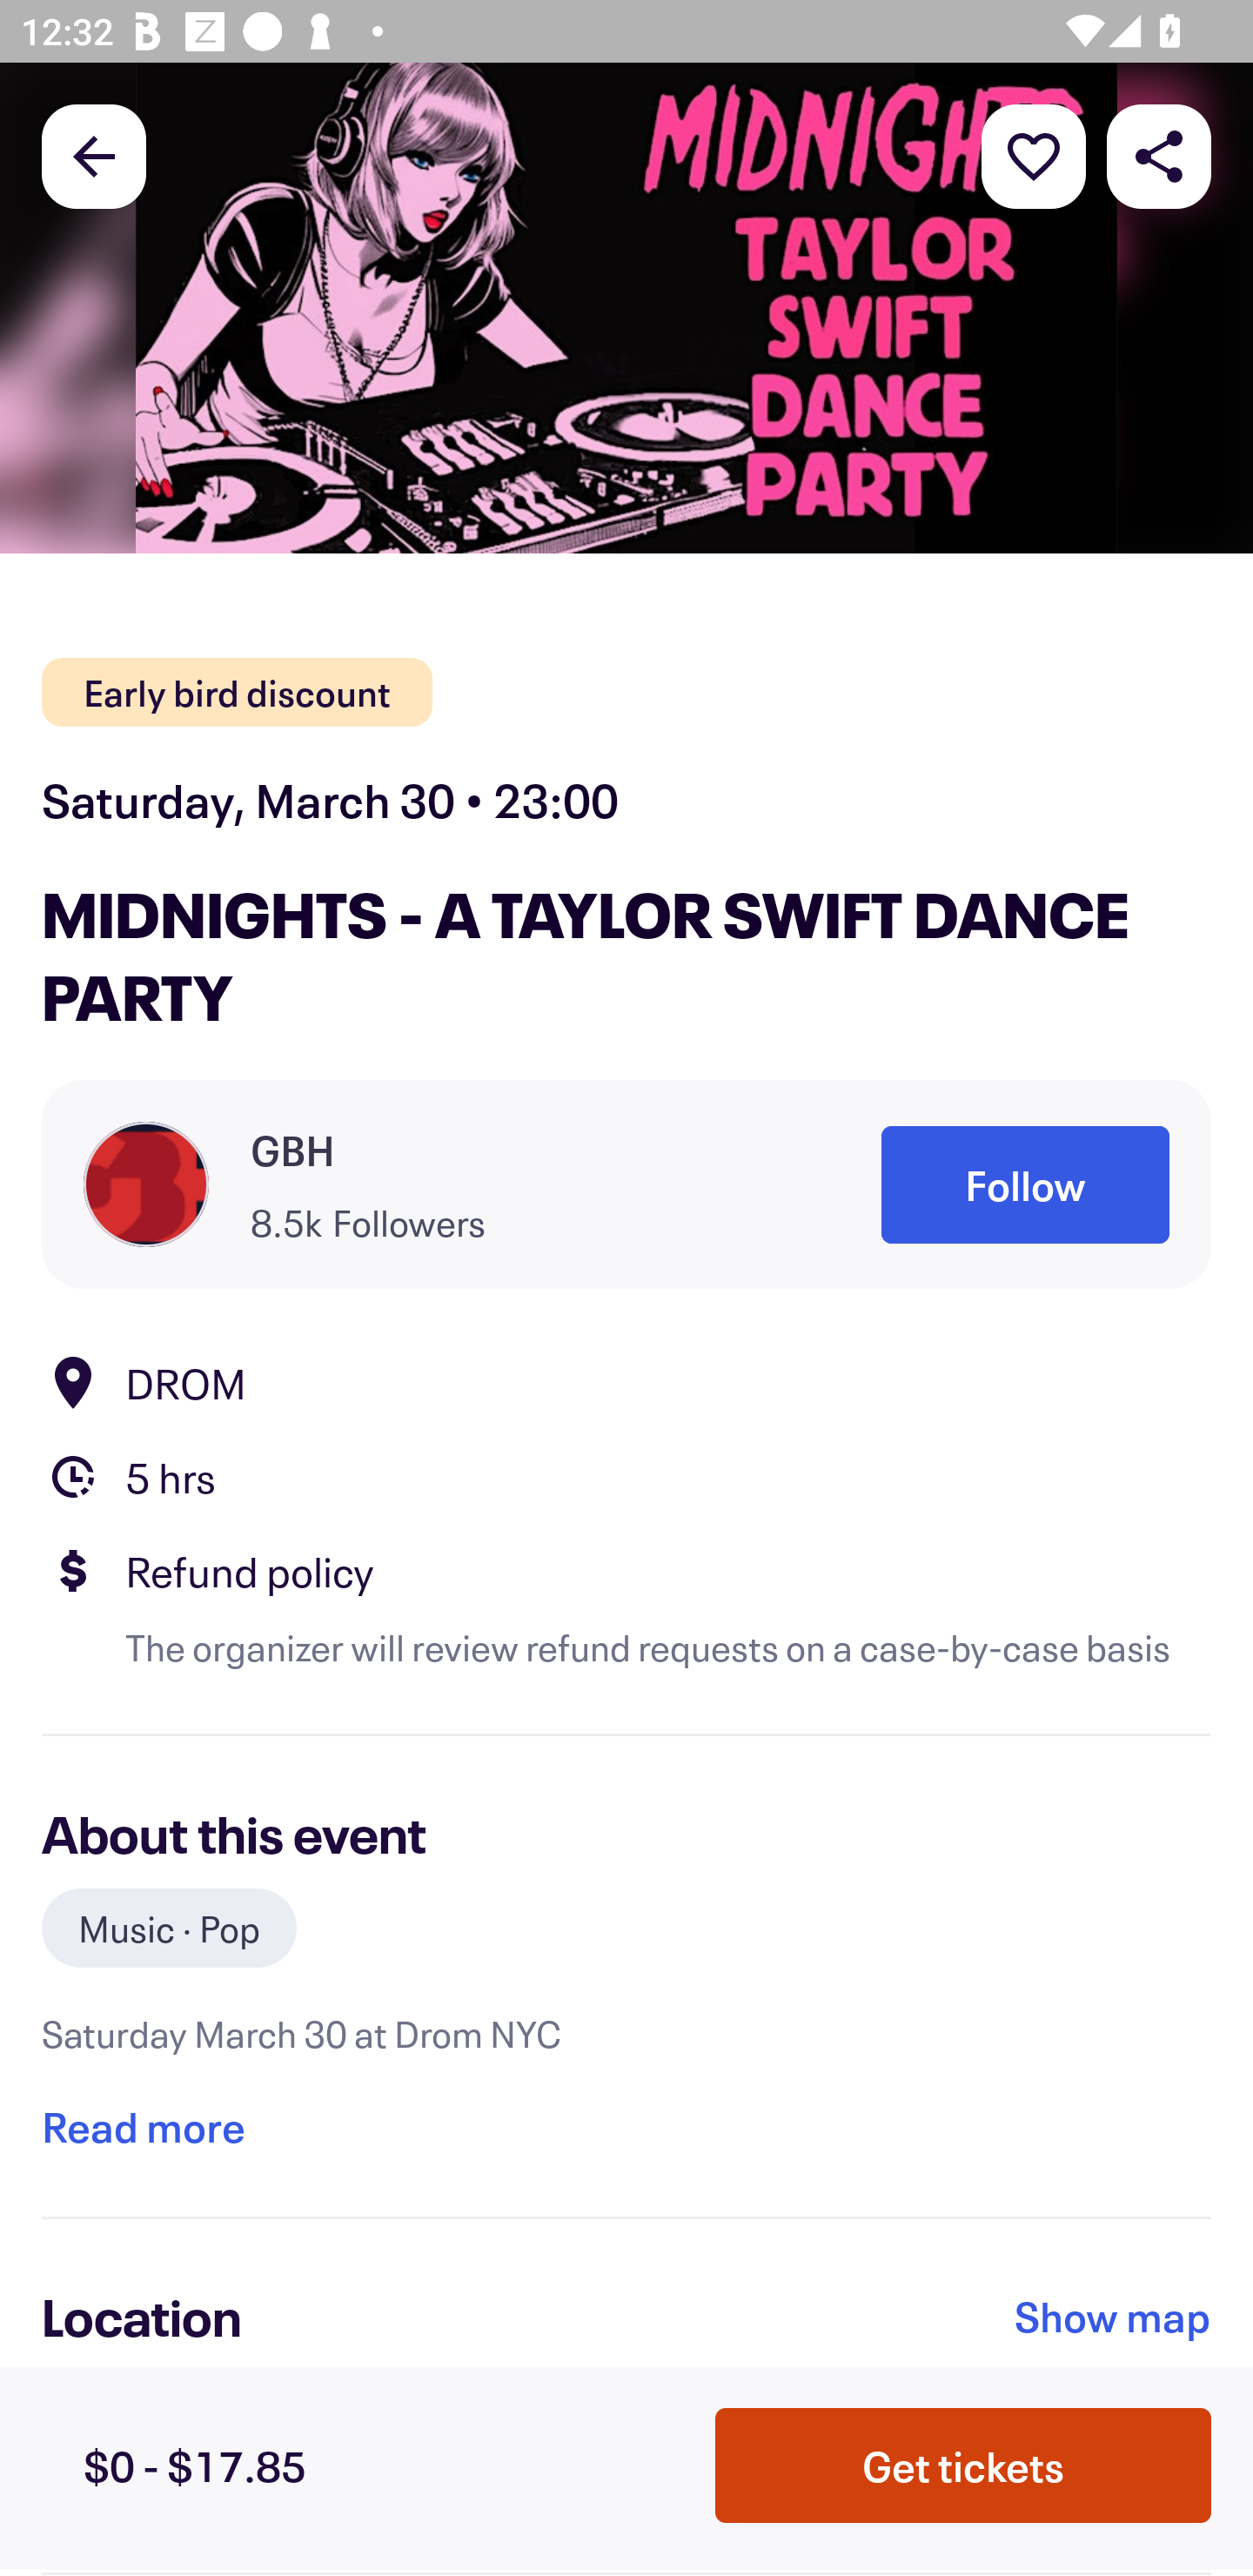 The height and width of the screenshot is (2576, 1253). What do you see at coordinates (146, 1184) in the screenshot?
I see `Organizer profile picture` at bounding box center [146, 1184].